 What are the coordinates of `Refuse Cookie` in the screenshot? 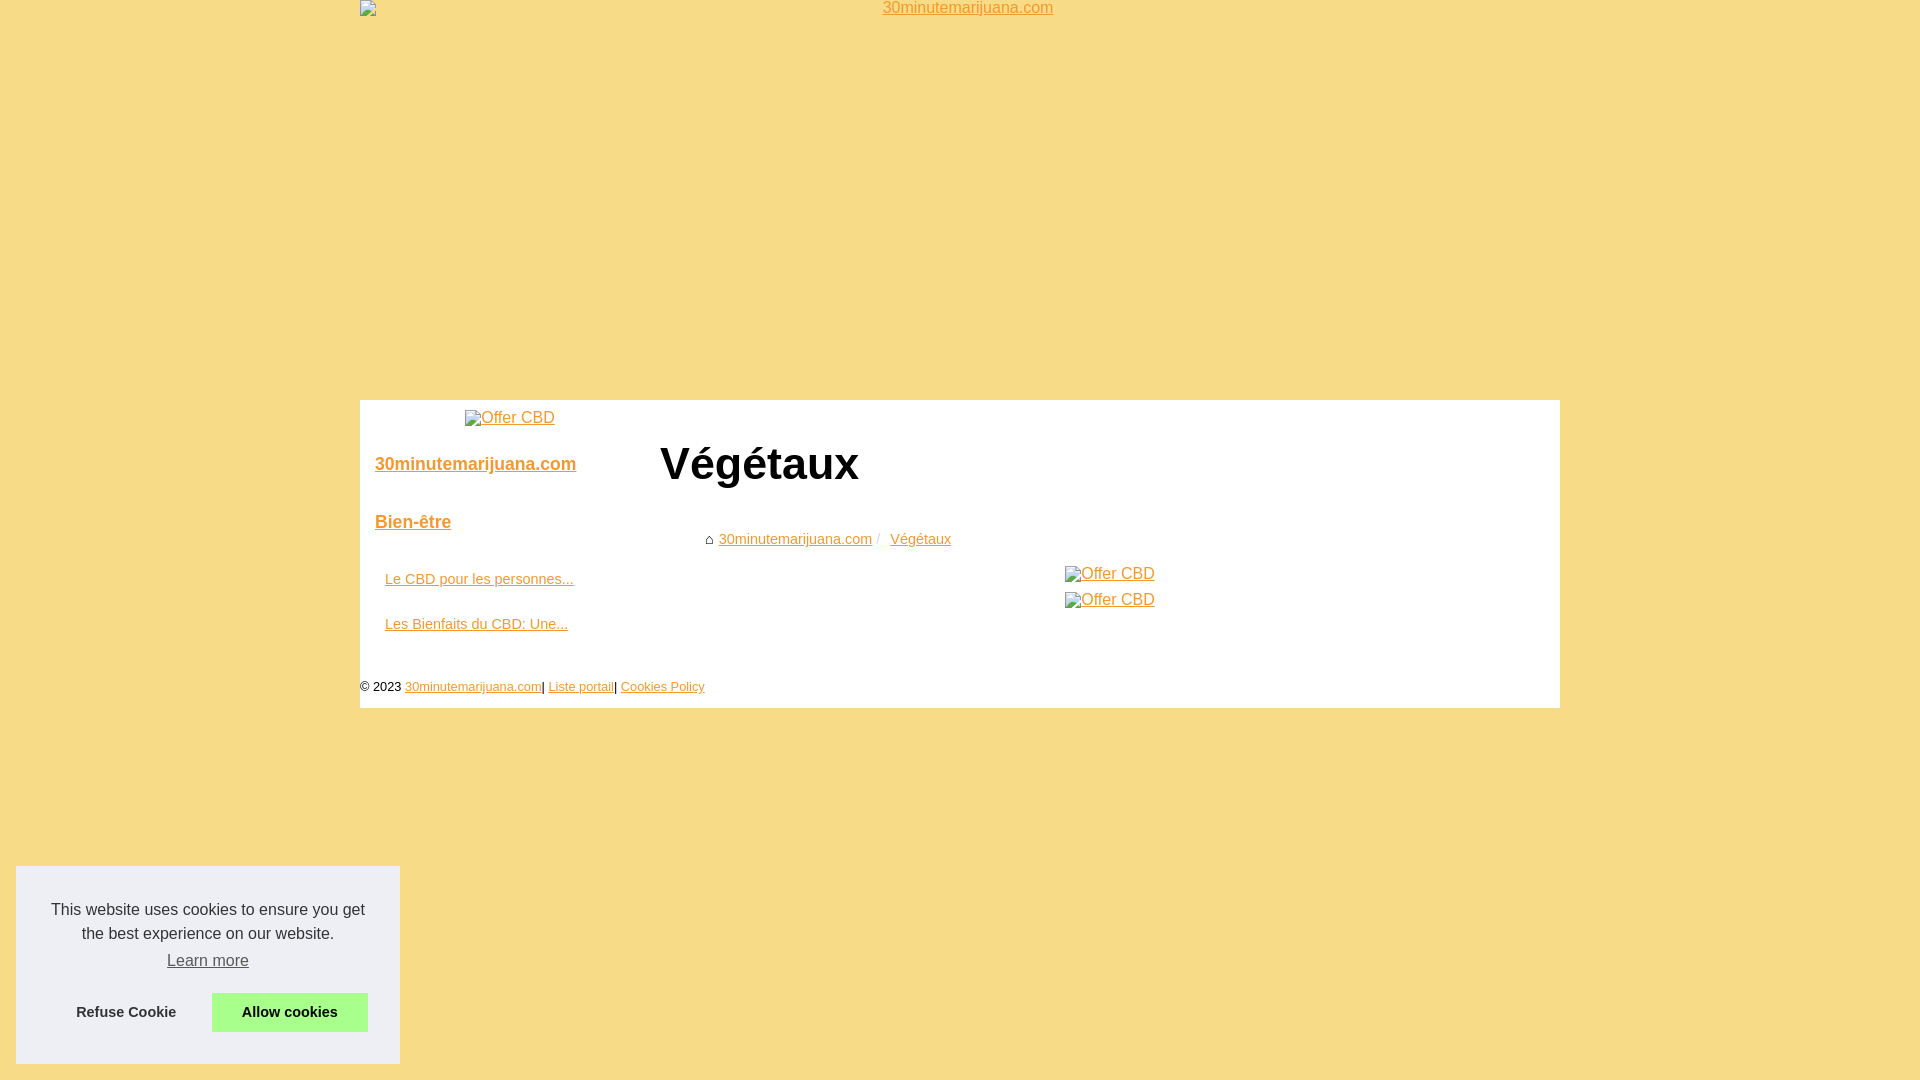 It's located at (126, 1012).